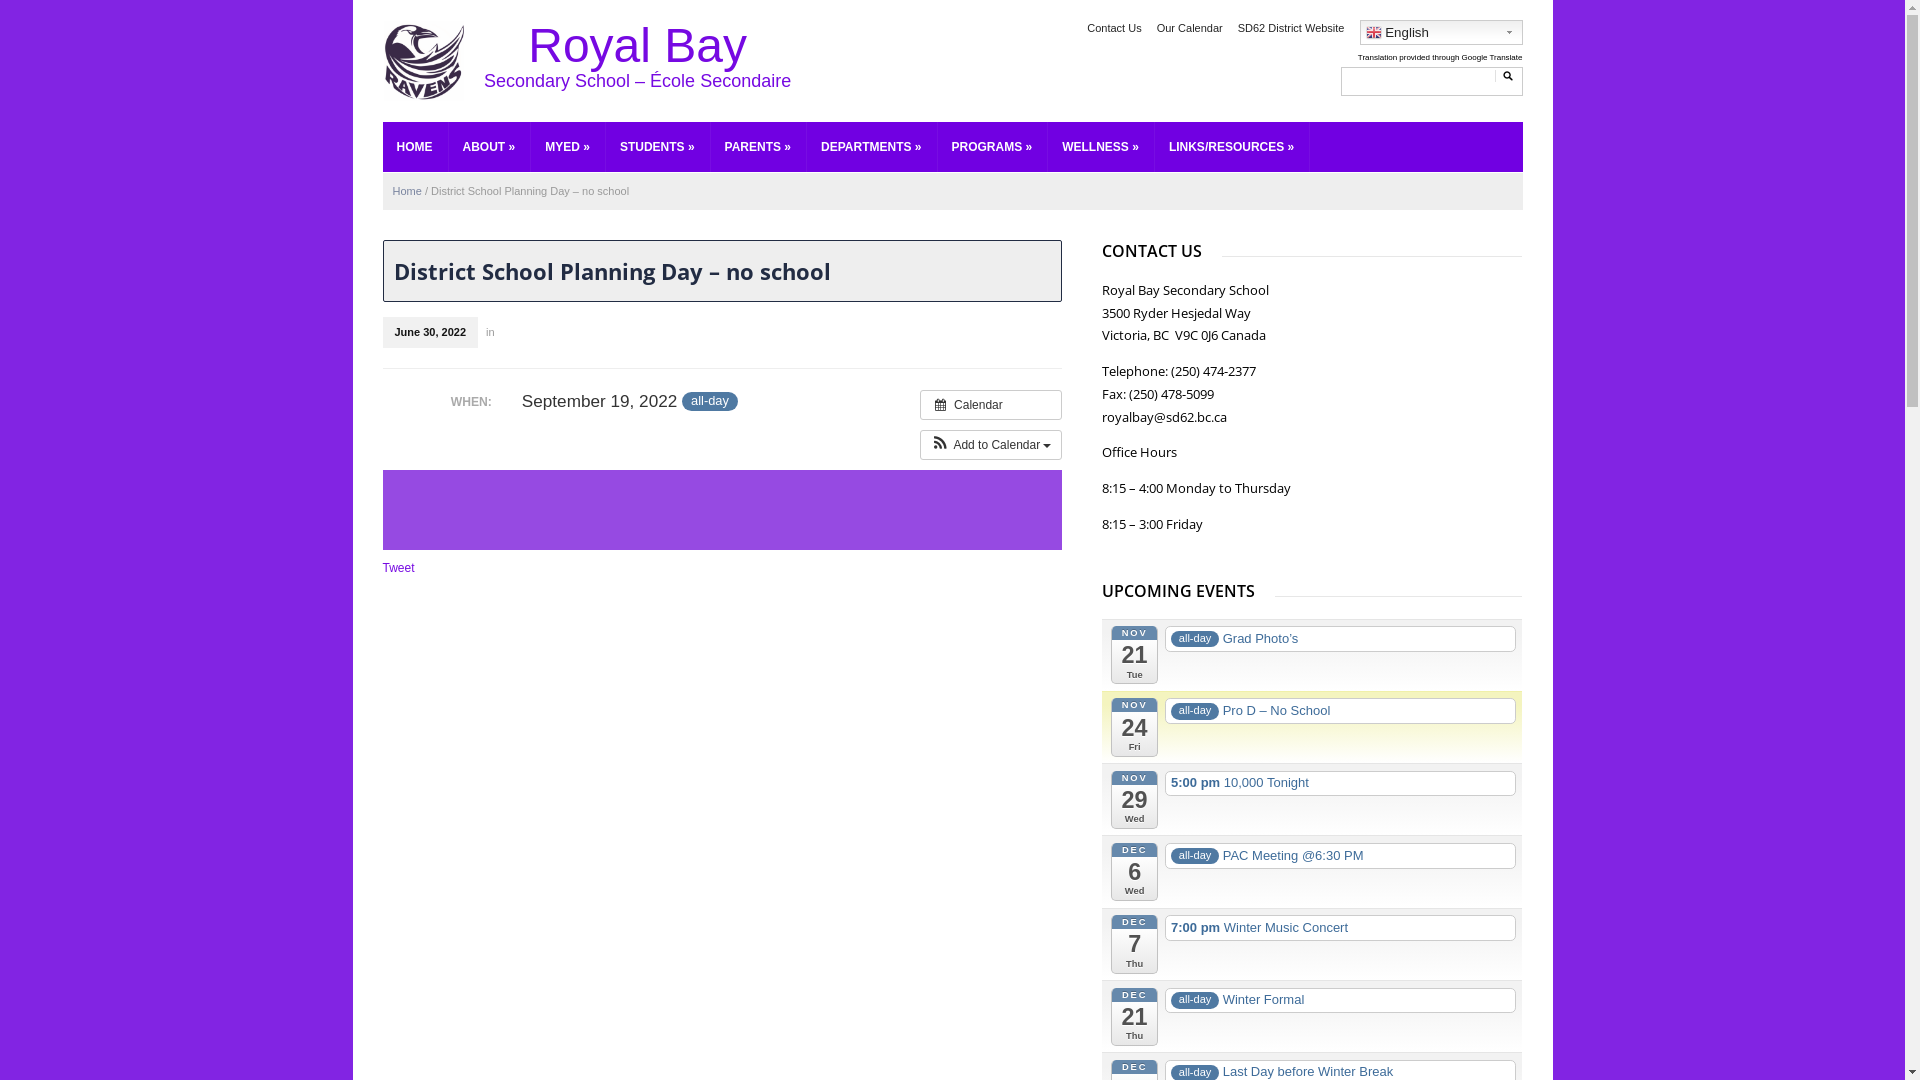 The width and height of the screenshot is (1920, 1080). What do you see at coordinates (414, 147) in the screenshot?
I see `HOME` at bounding box center [414, 147].